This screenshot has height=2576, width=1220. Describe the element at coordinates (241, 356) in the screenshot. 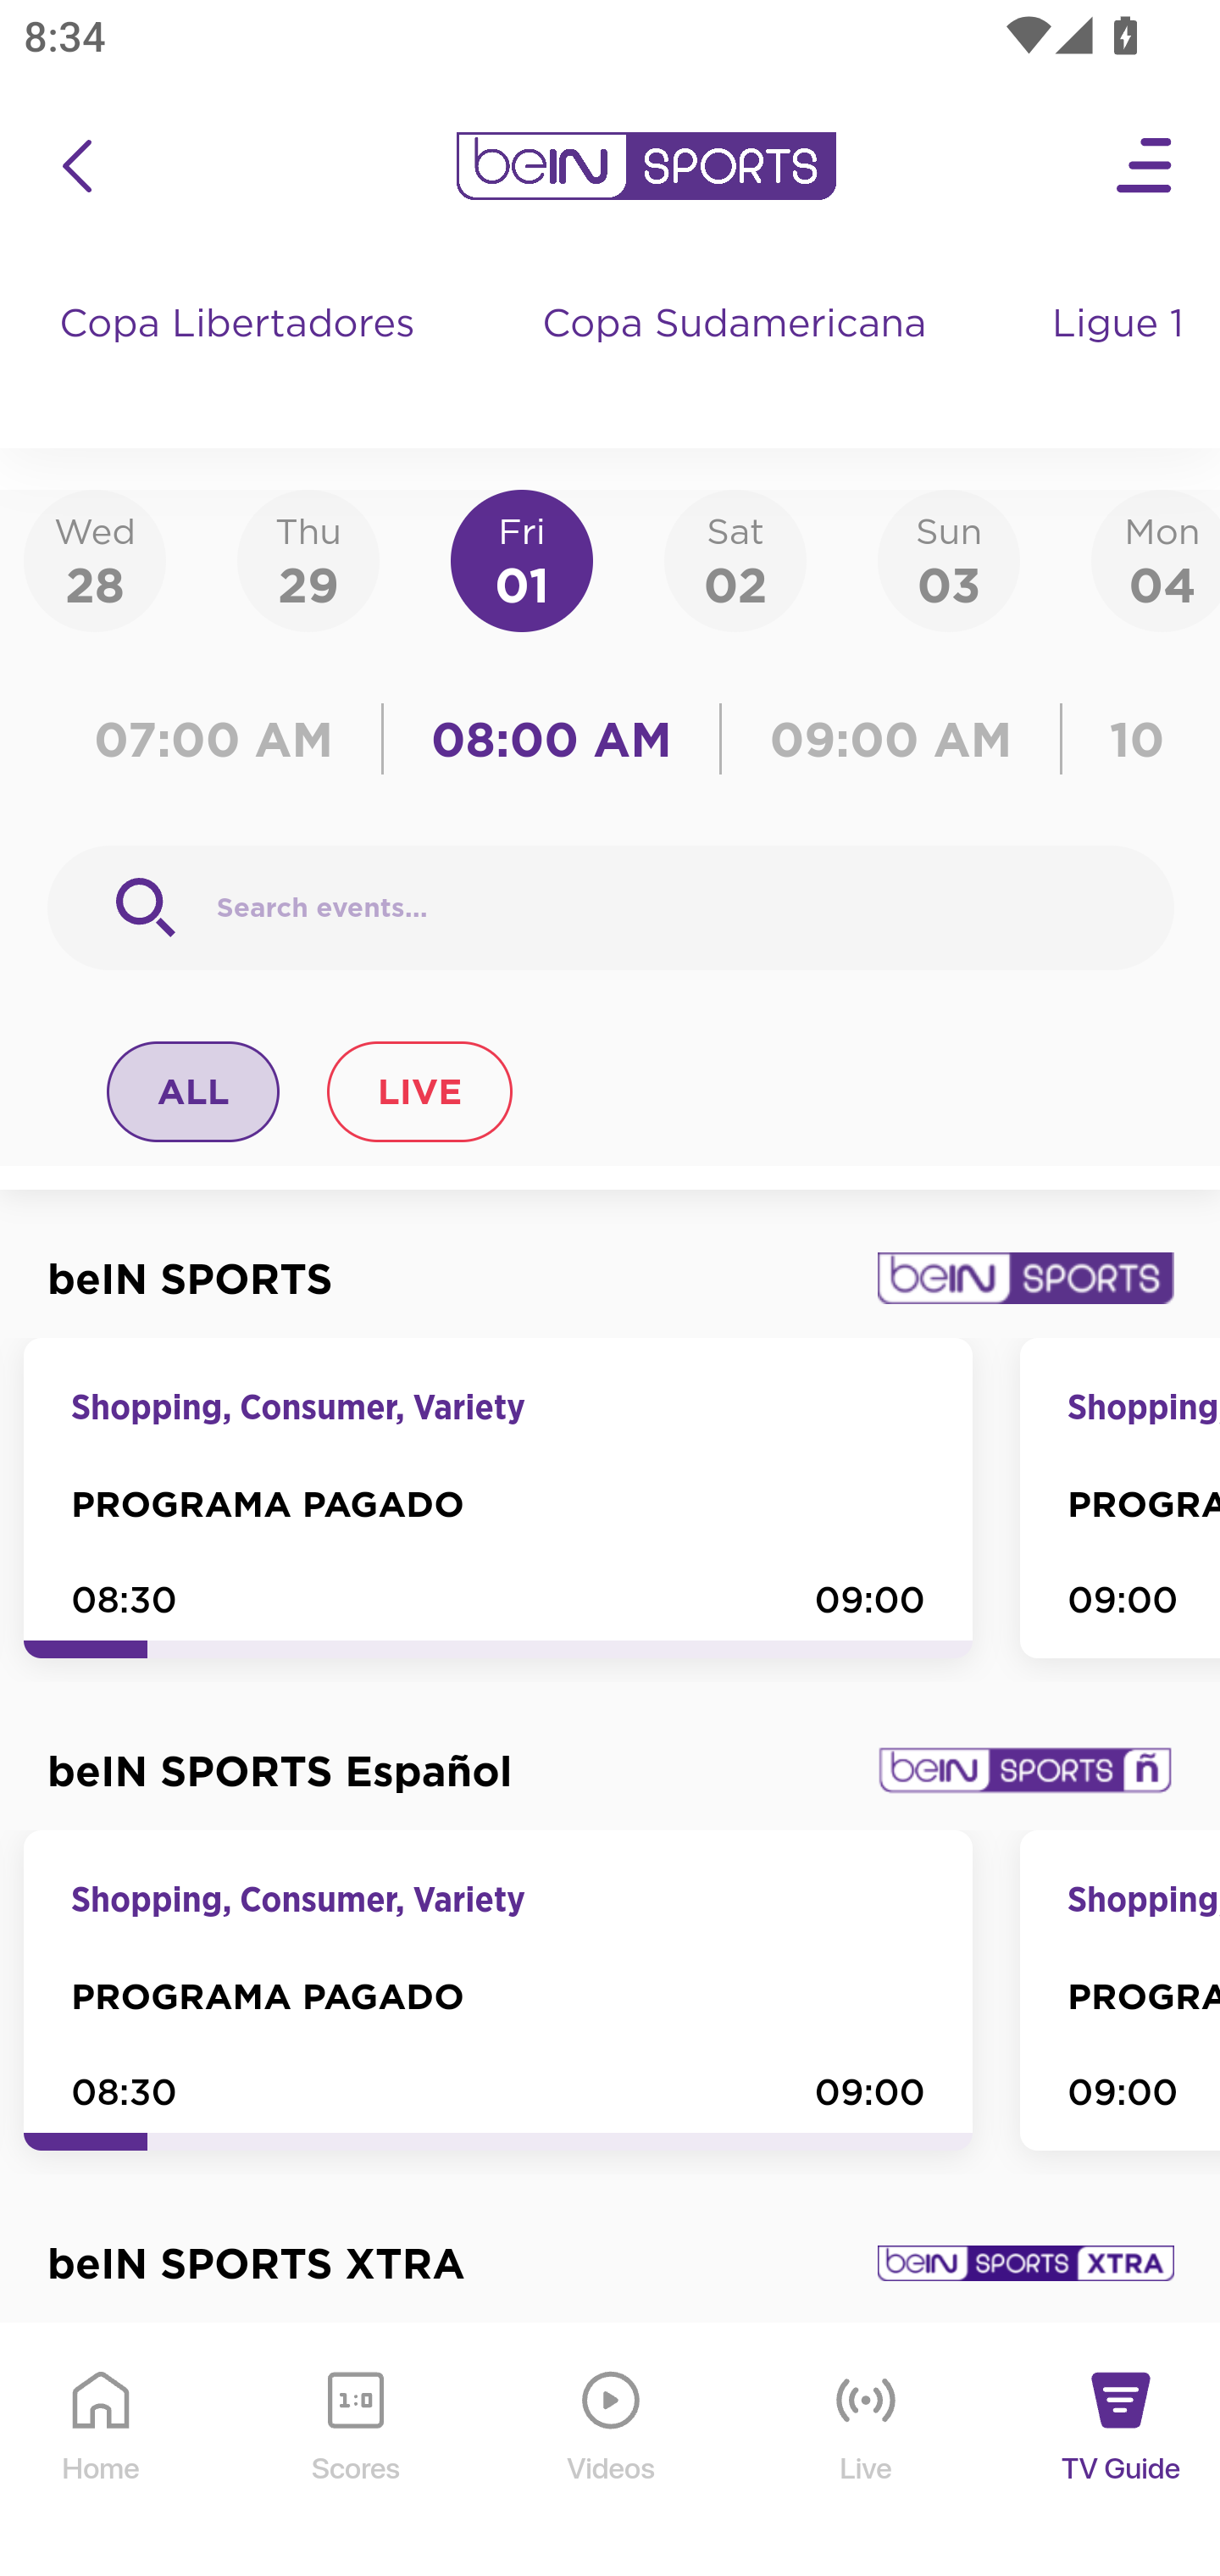

I see `Copa Libertadores` at that location.